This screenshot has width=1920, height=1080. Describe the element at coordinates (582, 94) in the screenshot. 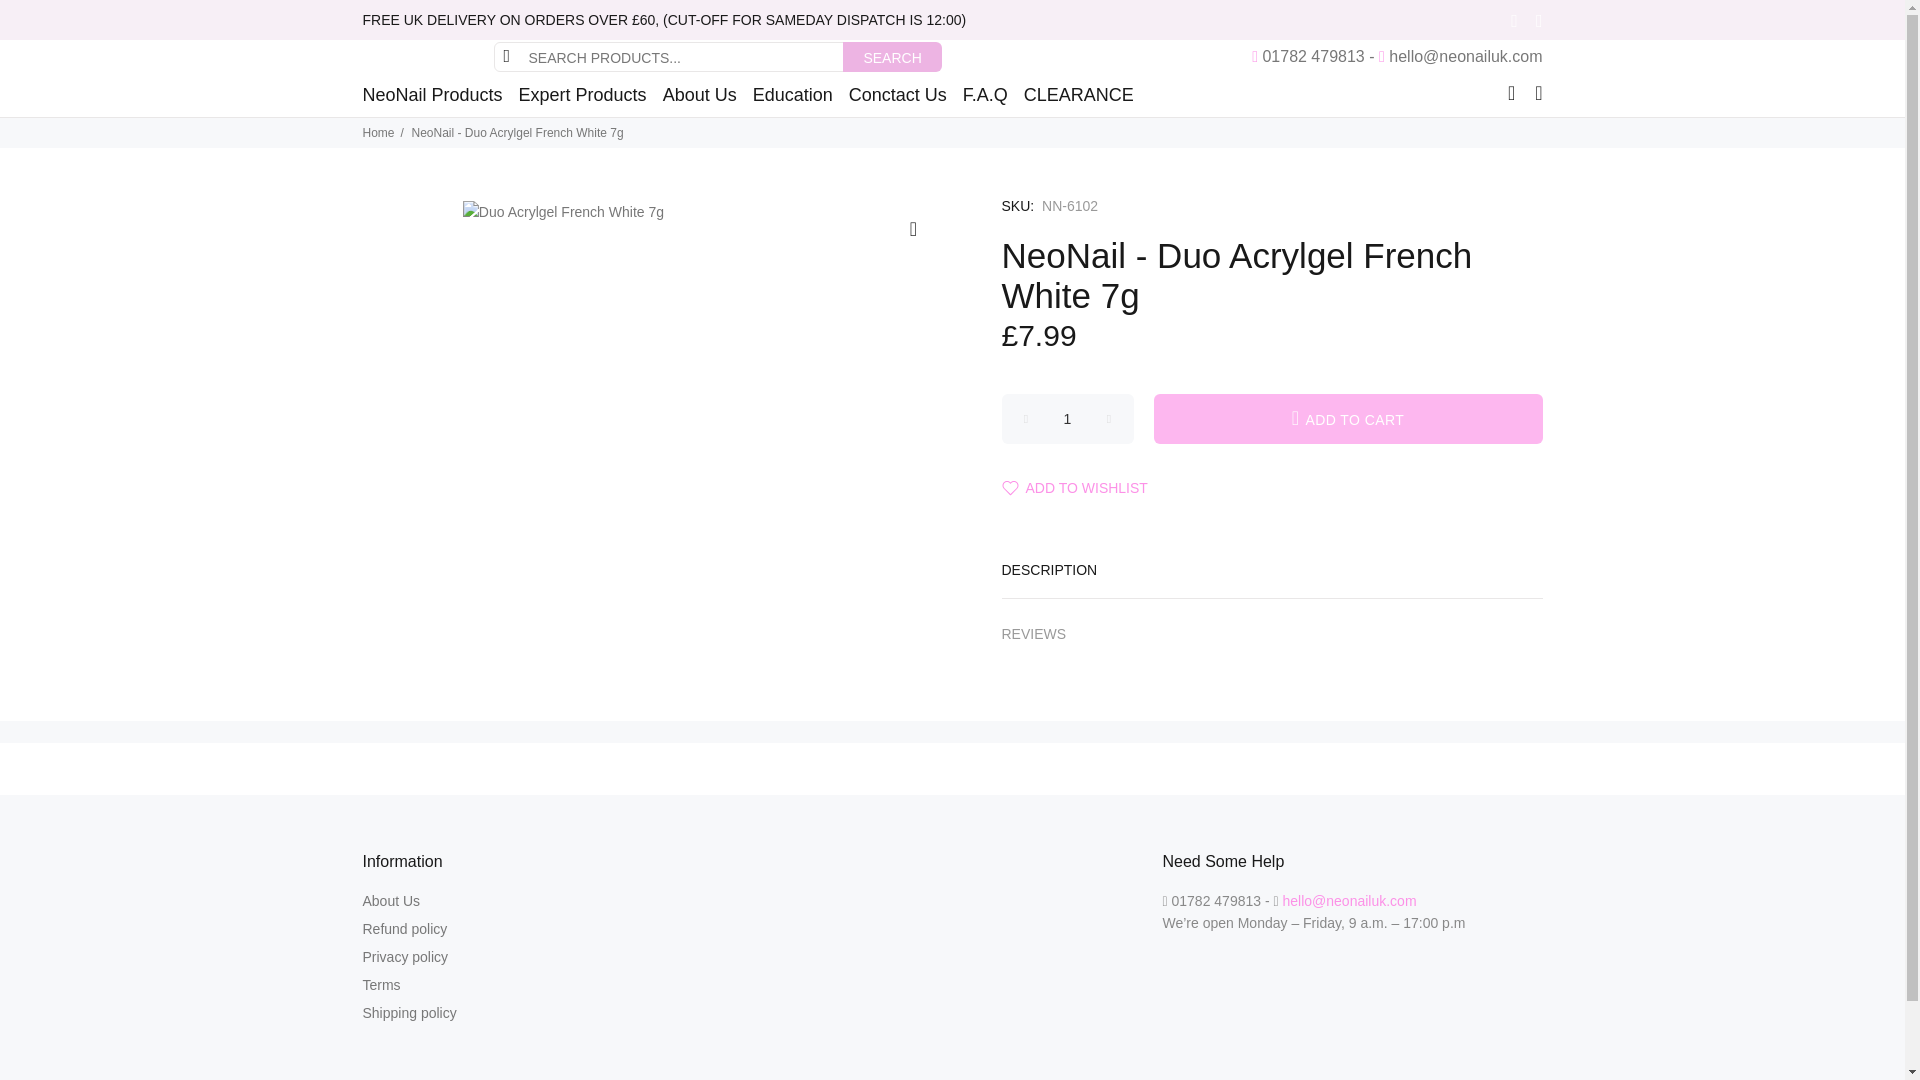

I see `Expert Products` at that location.